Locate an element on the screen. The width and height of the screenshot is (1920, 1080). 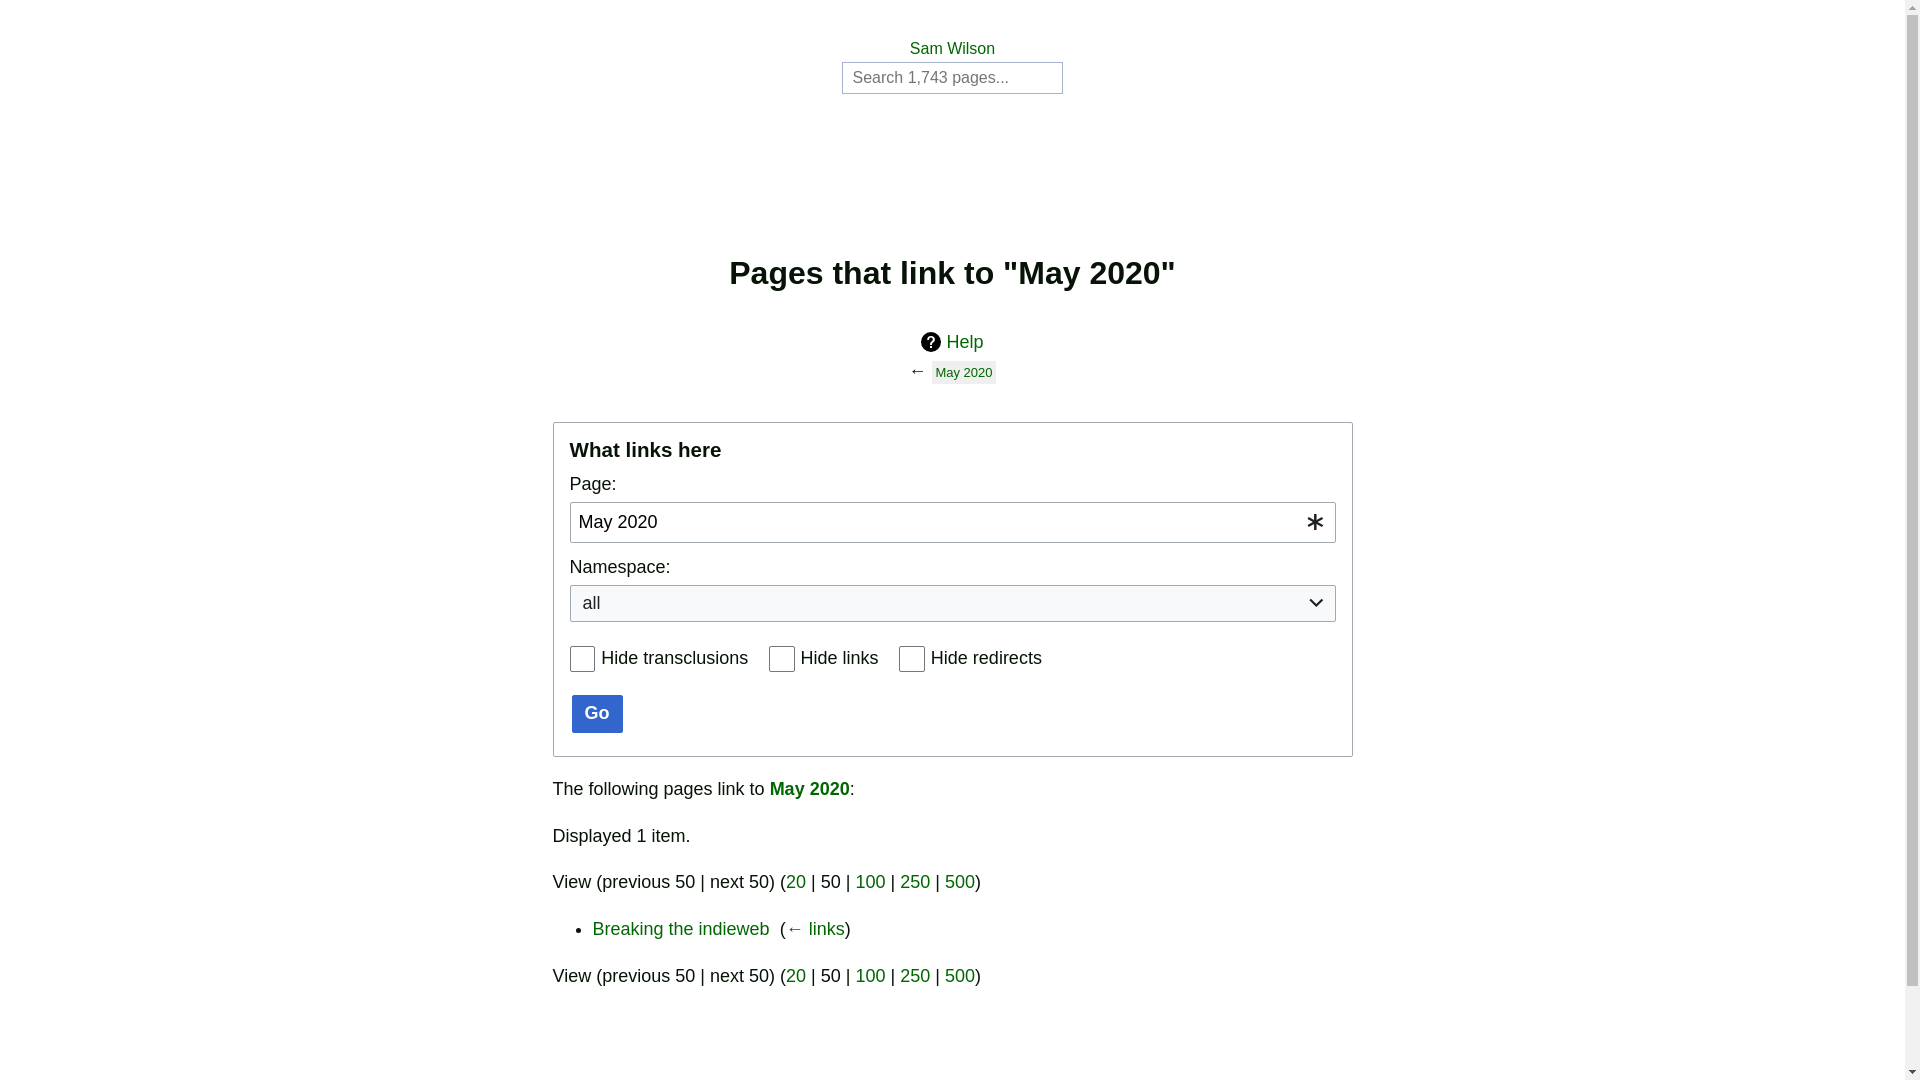
May 2020 is located at coordinates (964, 372).